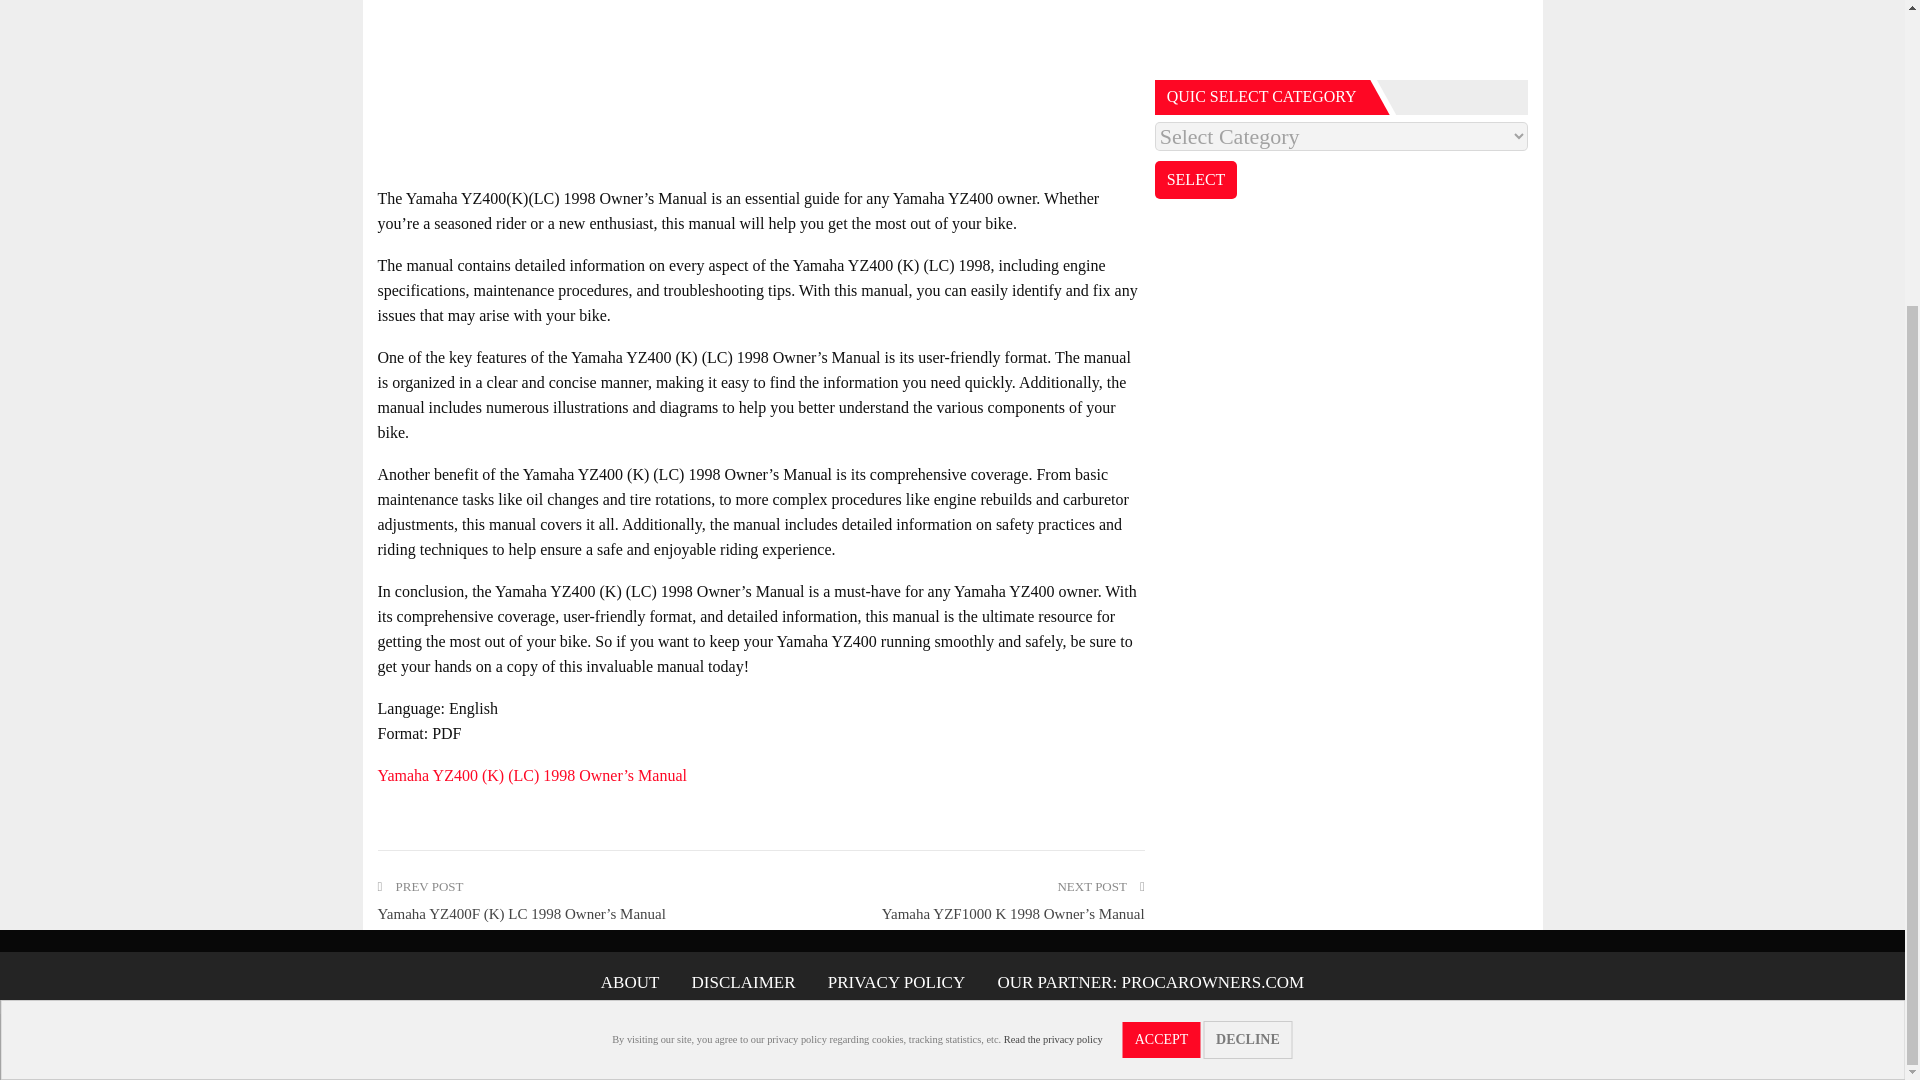 The width and height of the screenshot is (1920, 1080). What do you see at coordinates (761, 86) in the screenshot?
I see `Advertisement` at bounding box center [761, 86].